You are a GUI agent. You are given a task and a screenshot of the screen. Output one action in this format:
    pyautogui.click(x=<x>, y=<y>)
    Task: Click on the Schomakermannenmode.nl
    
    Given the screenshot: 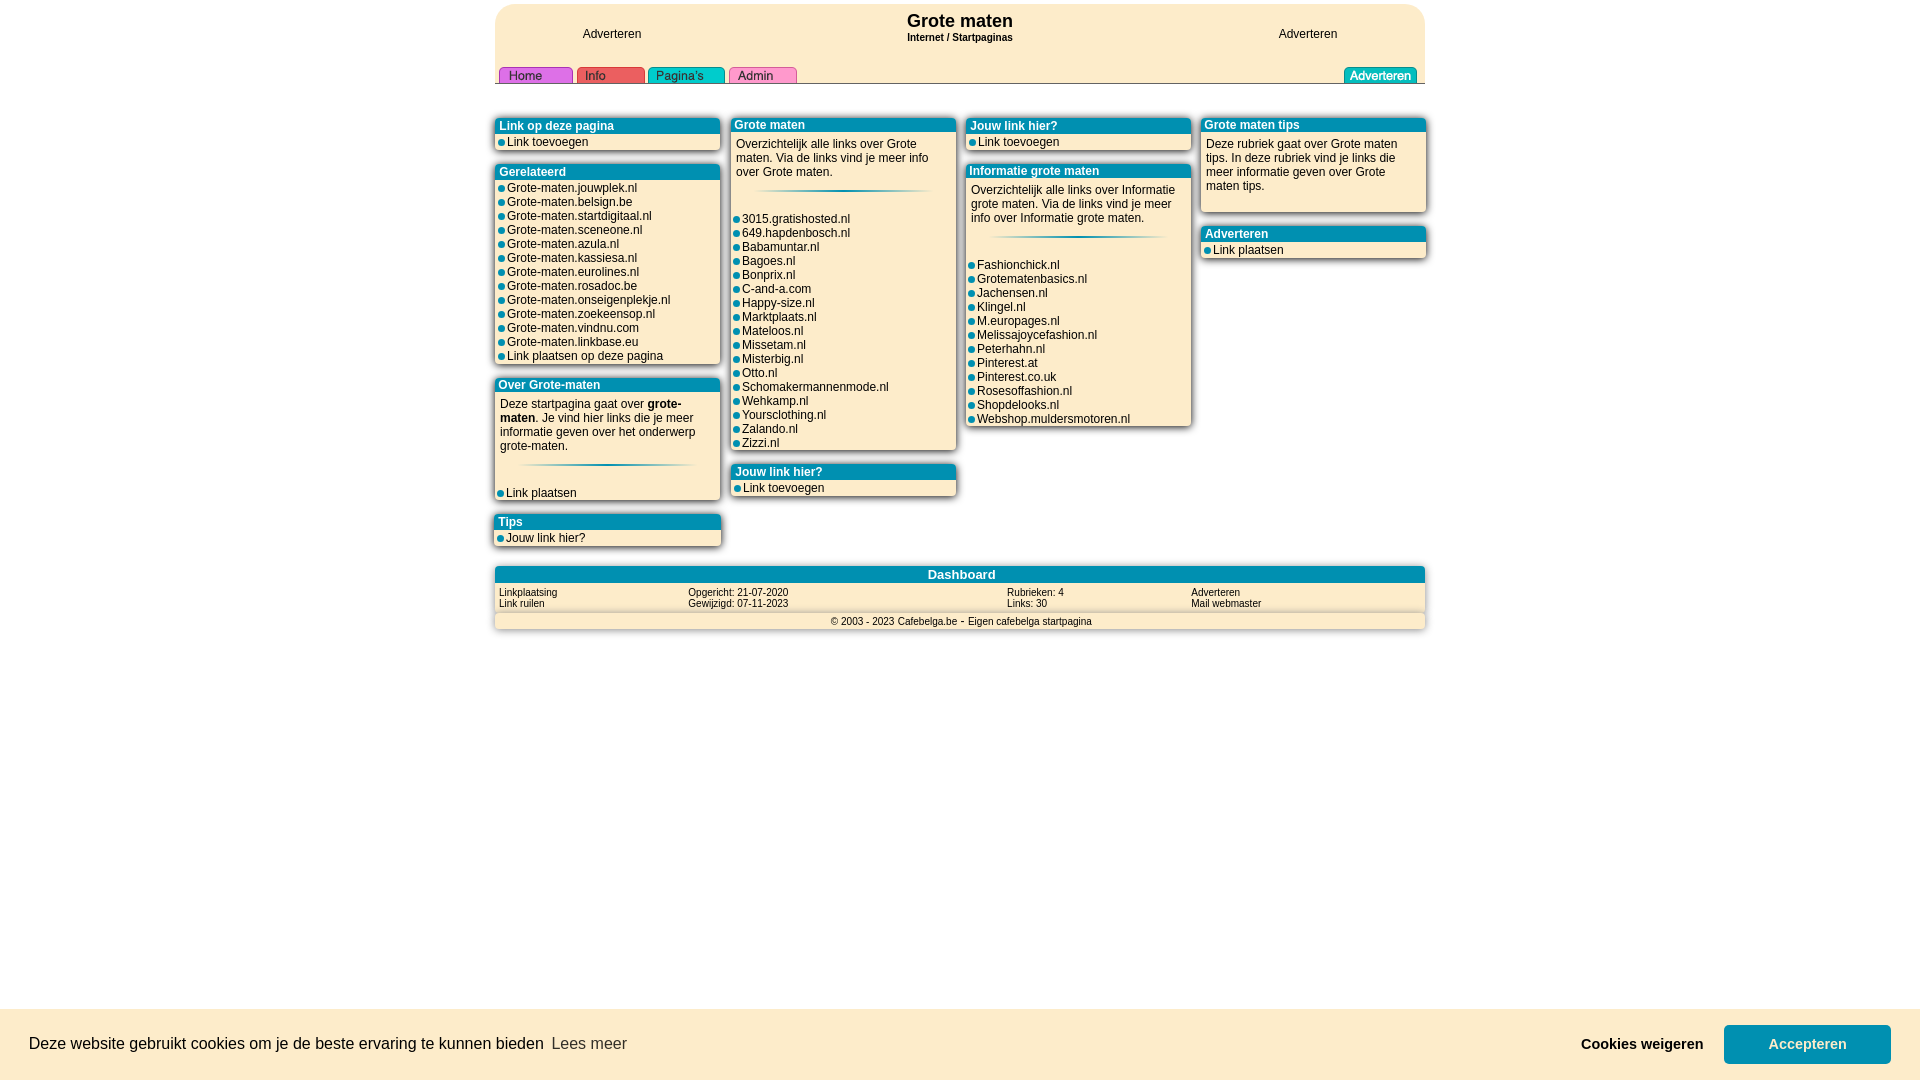 What is the action you would take?
    pyautogui.click(x=816, y=387)
    